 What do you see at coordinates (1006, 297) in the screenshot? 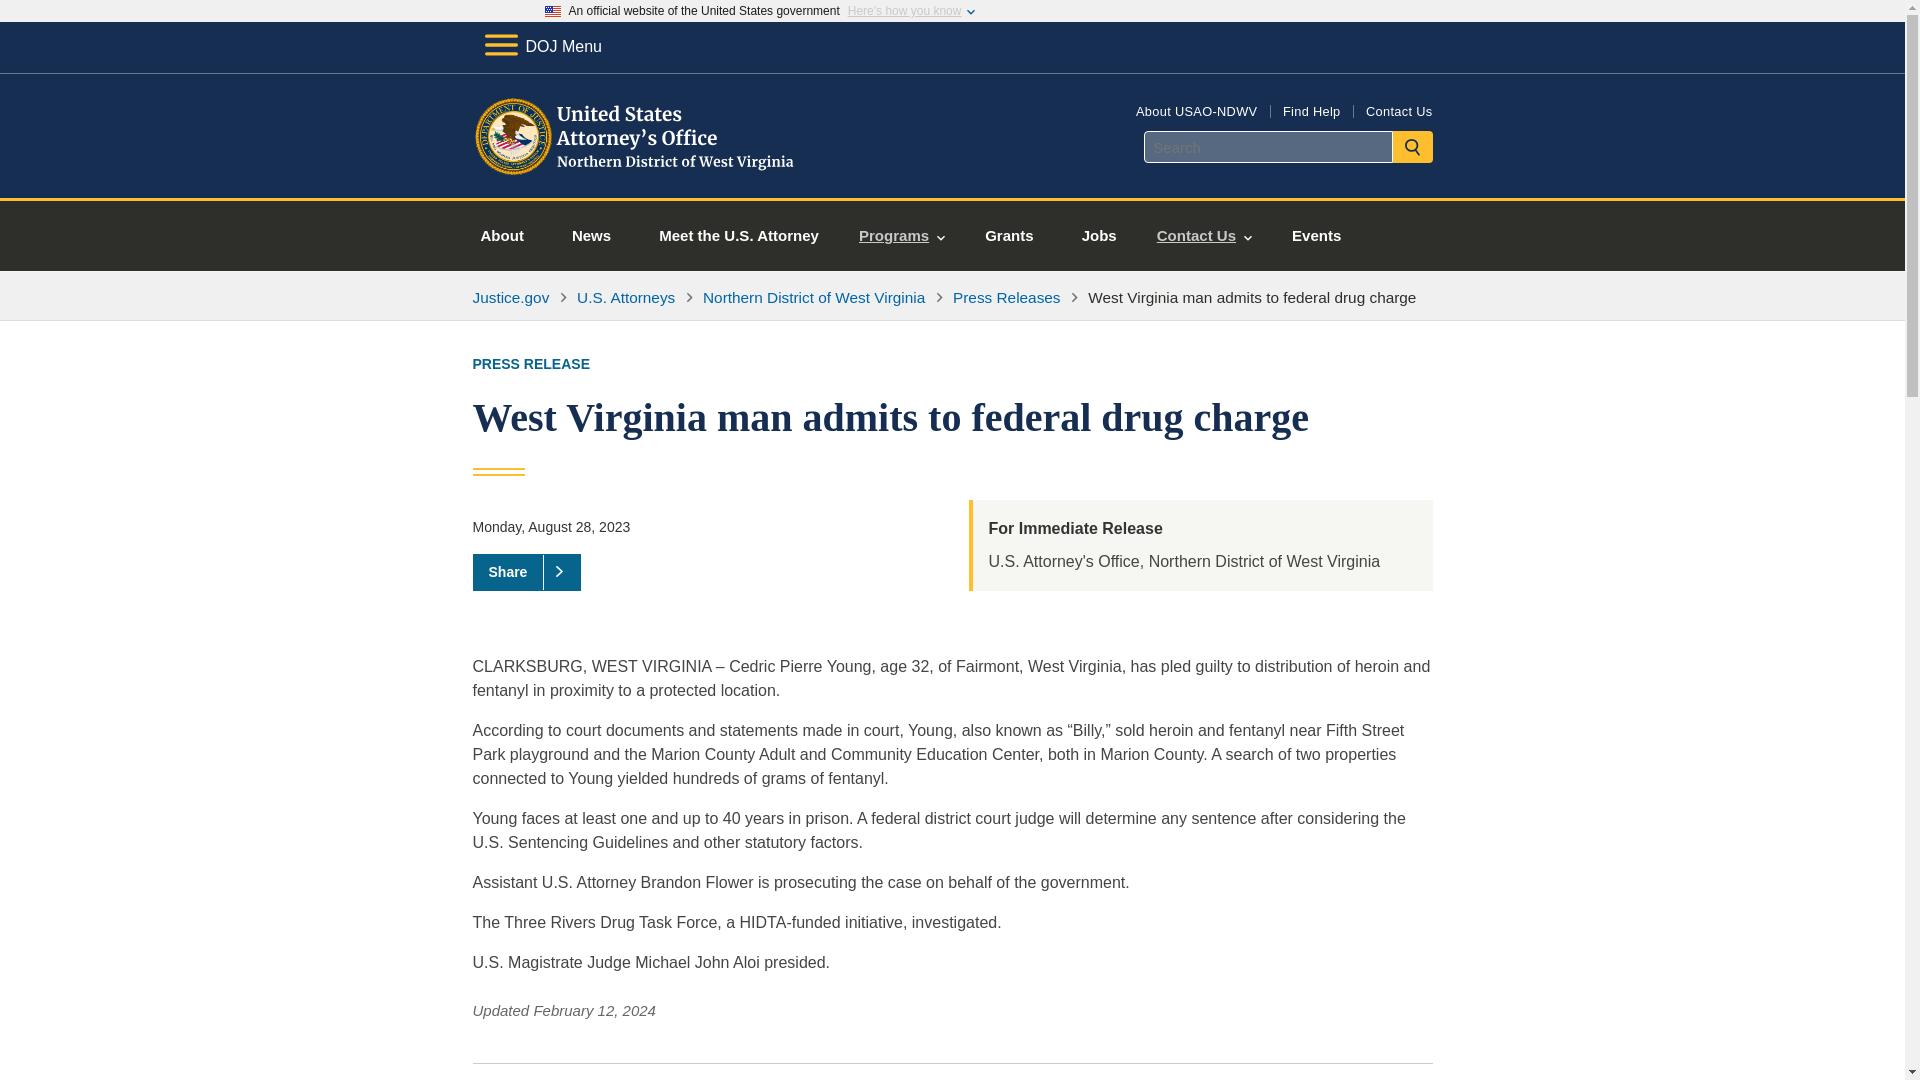
I see `Press Releases` at bounding box center [1006, 297].